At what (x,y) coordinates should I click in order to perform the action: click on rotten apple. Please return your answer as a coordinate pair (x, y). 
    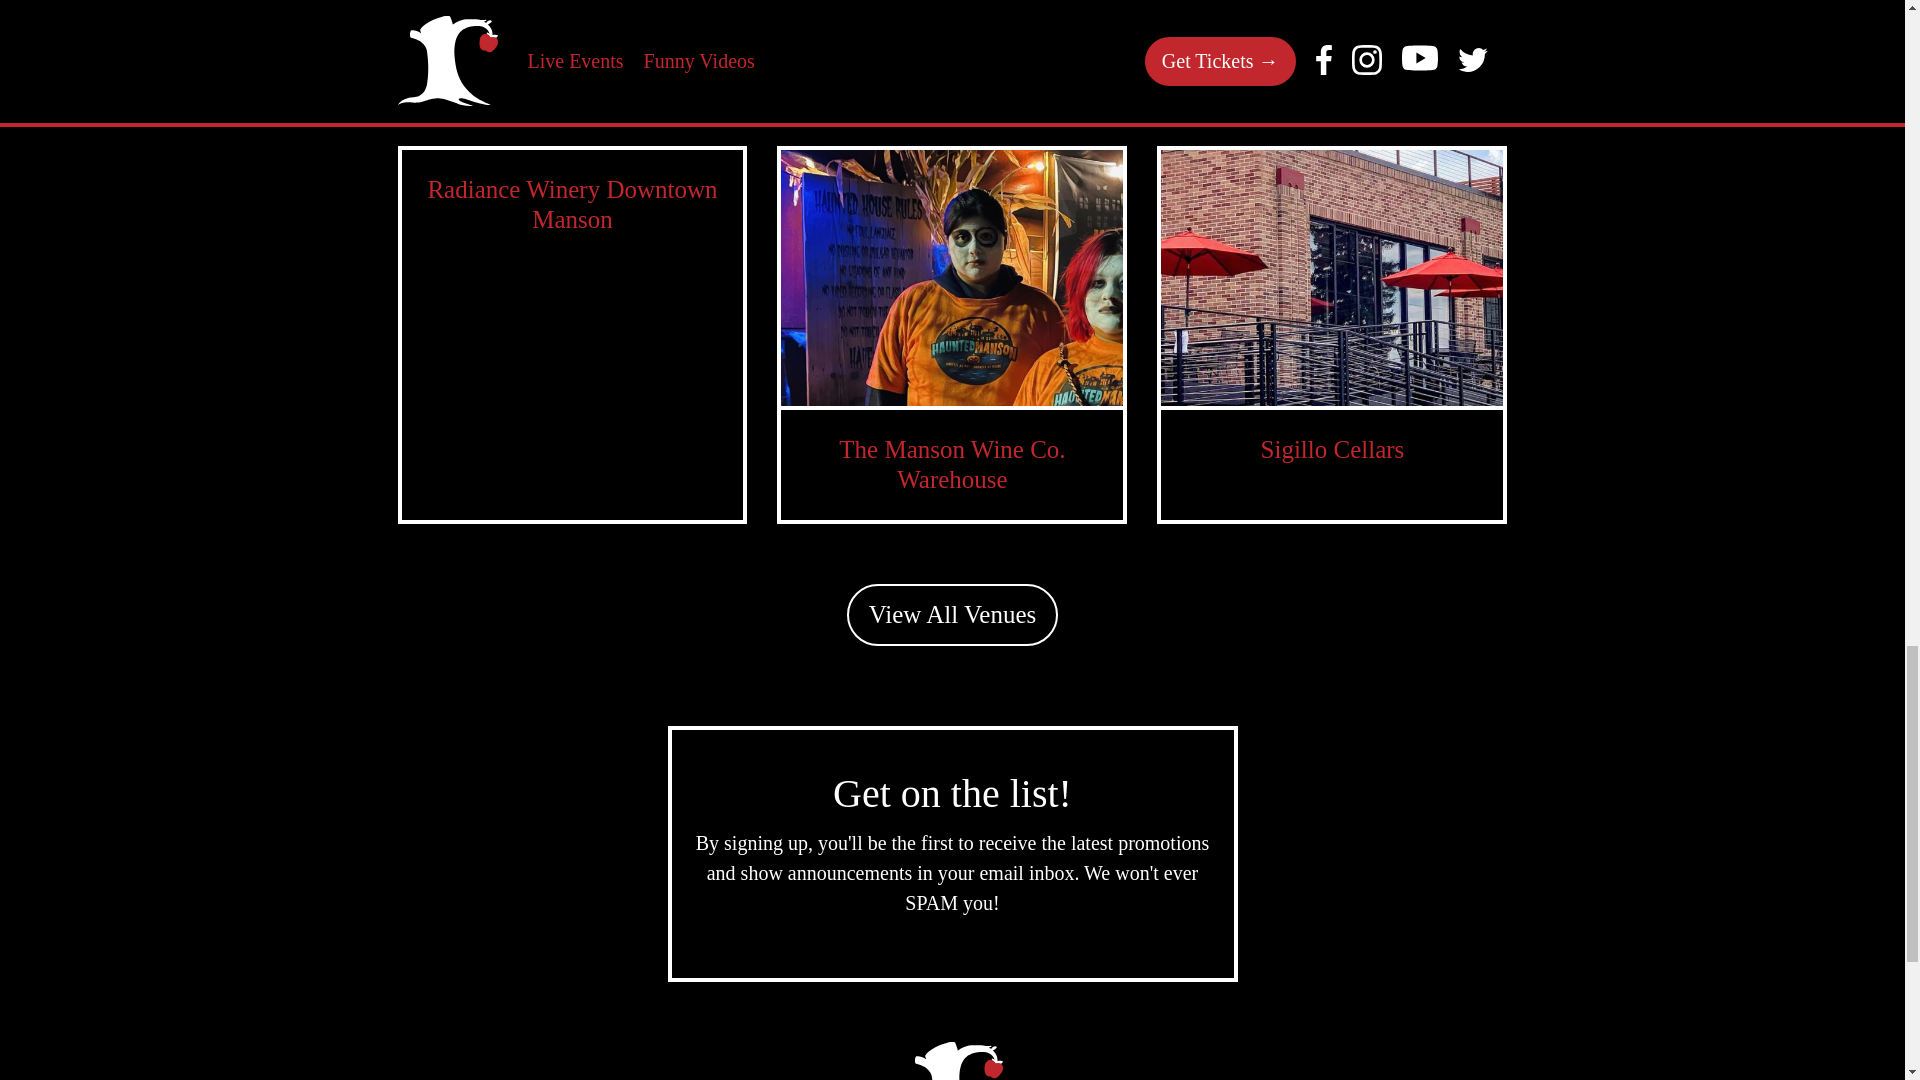
    Looking at the image, I should click on (952, 1061).